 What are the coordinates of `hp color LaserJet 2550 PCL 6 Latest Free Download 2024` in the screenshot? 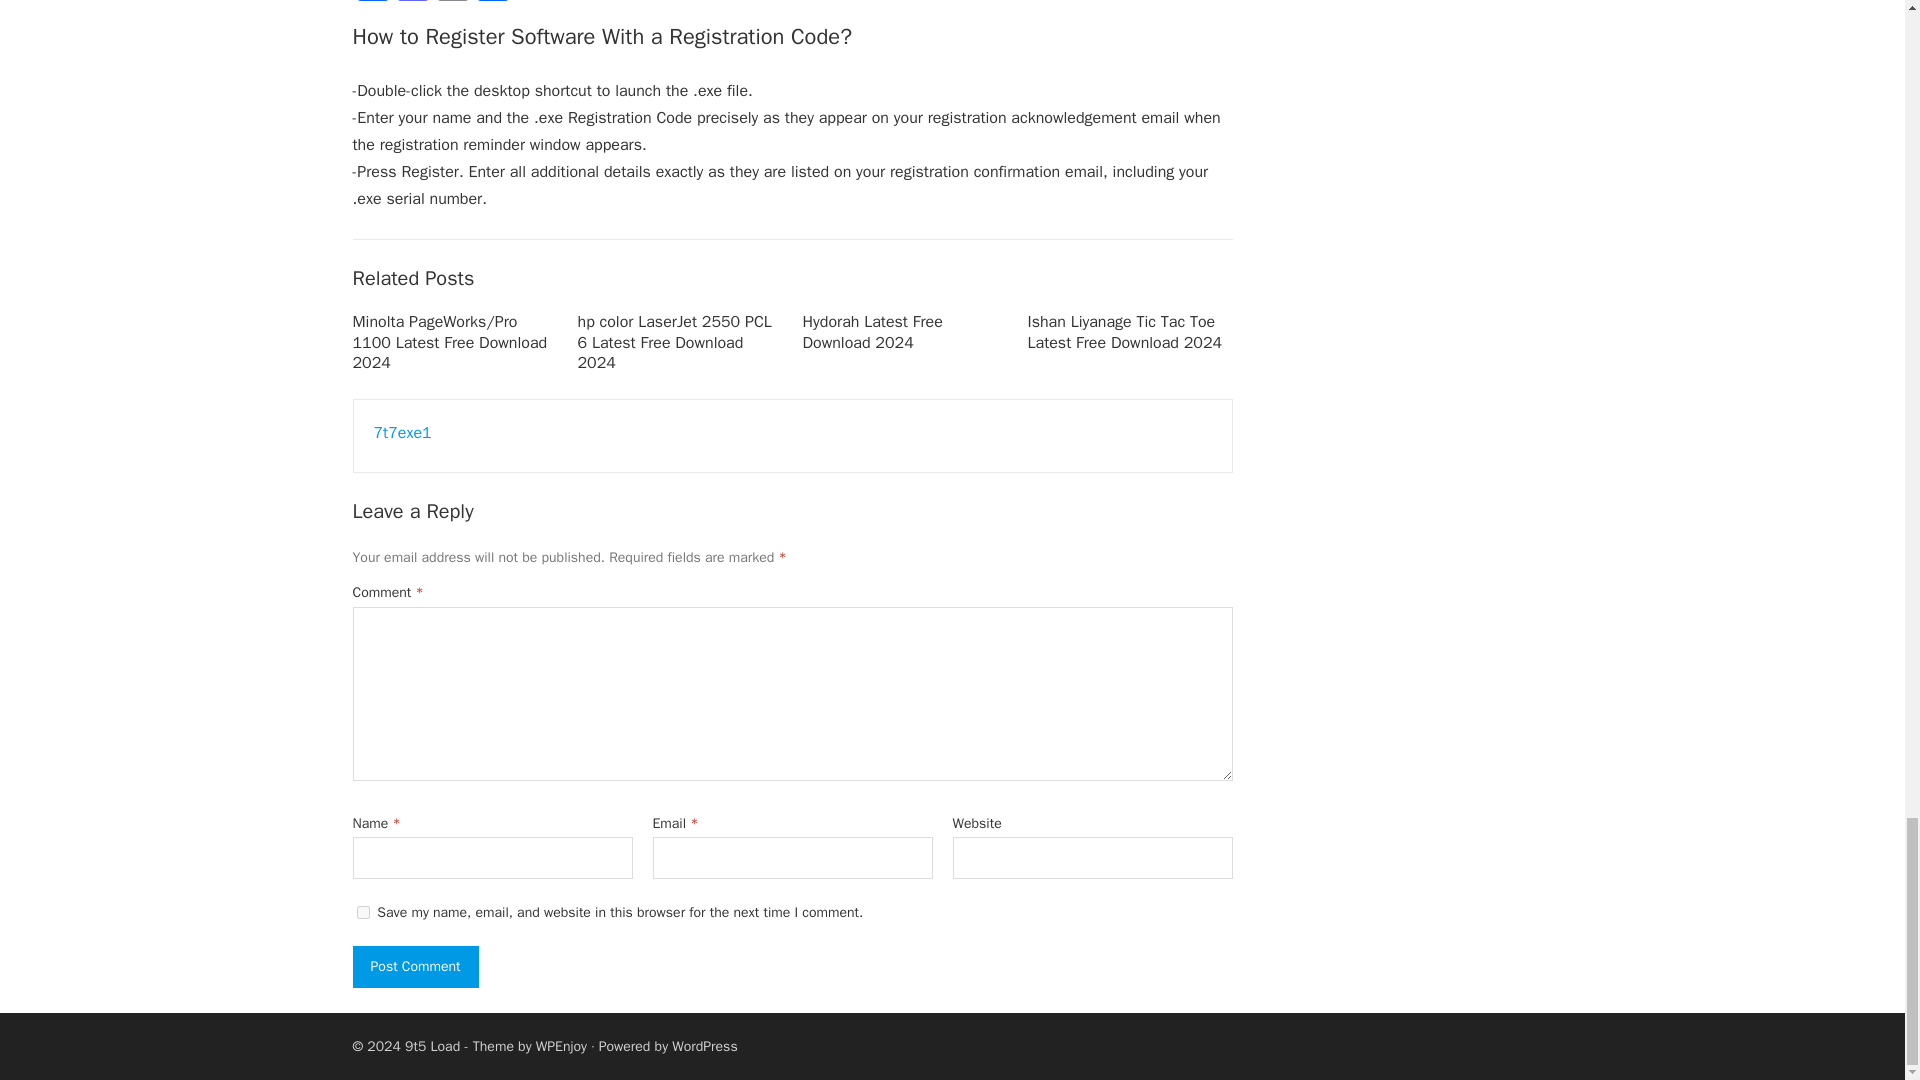 It's located at (674, 342).